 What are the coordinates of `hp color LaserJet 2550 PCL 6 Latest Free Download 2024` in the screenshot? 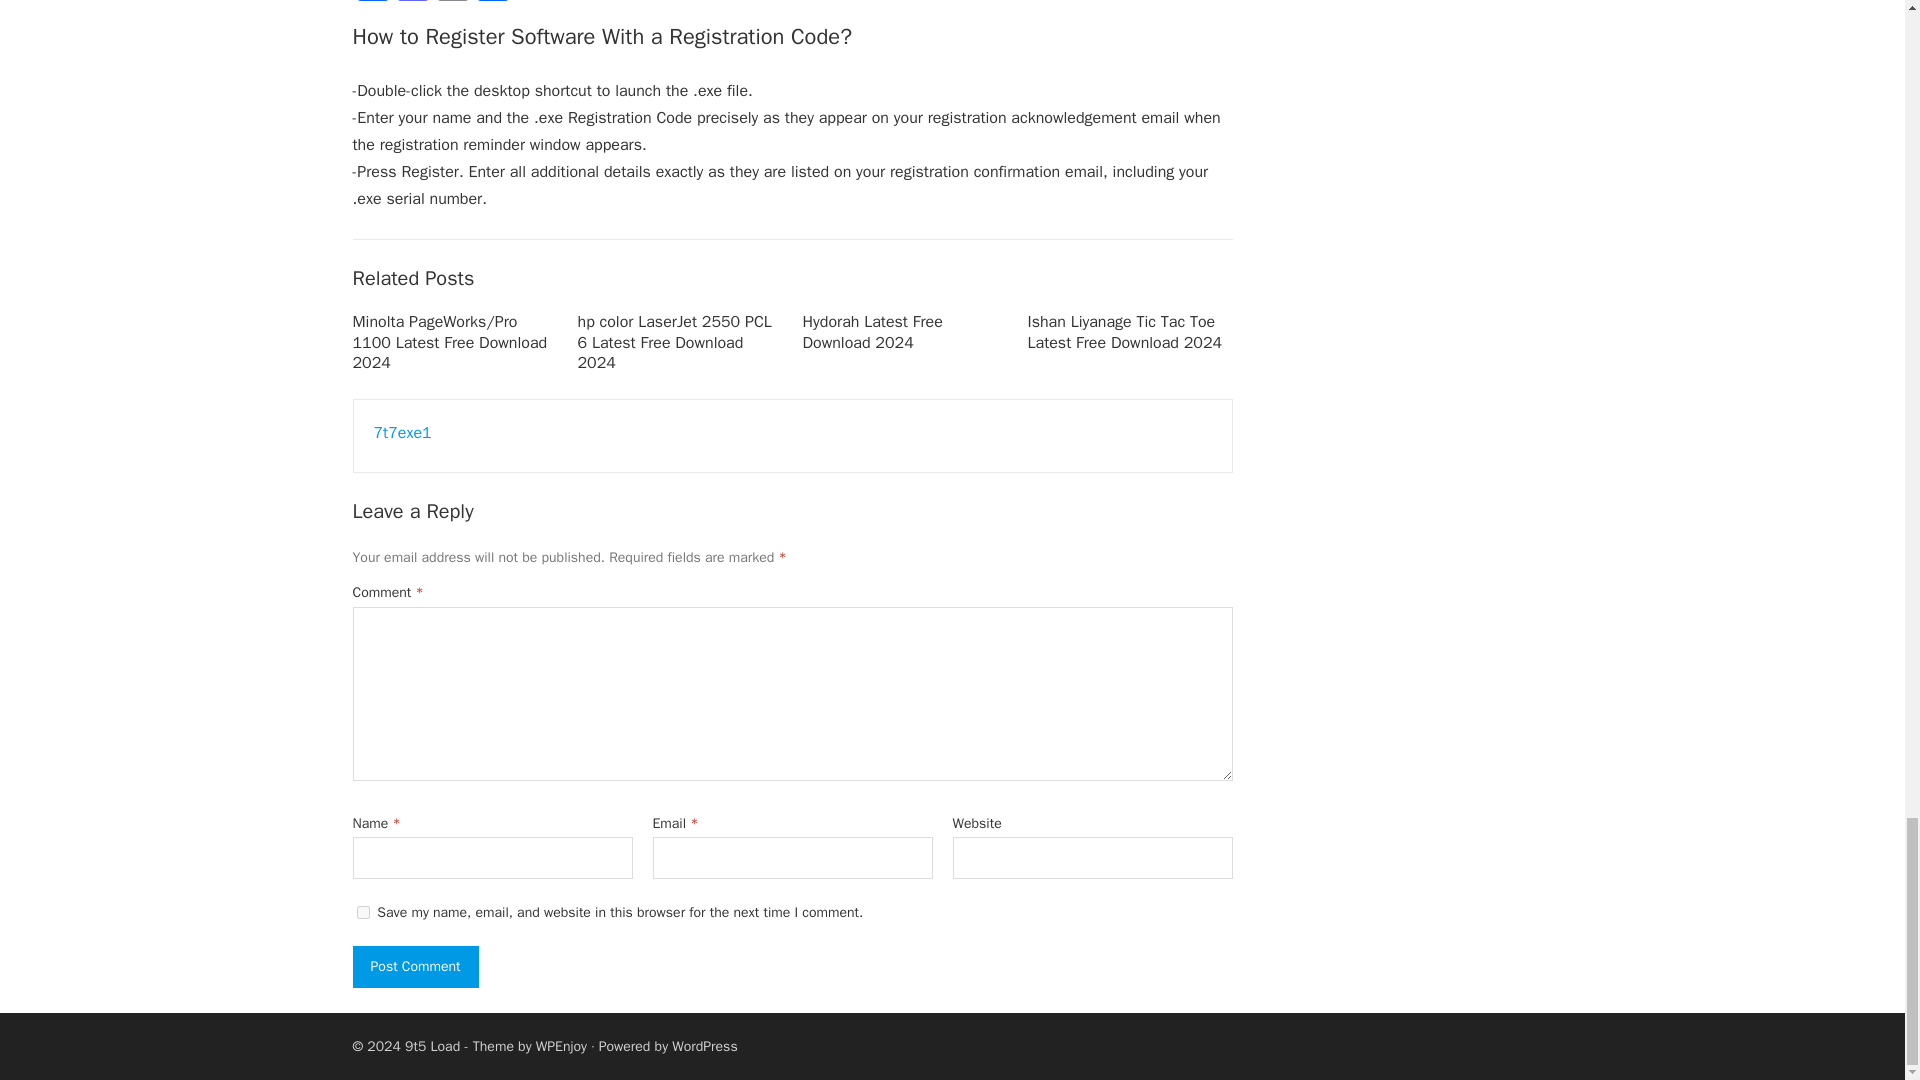 It's located at (674, 342).